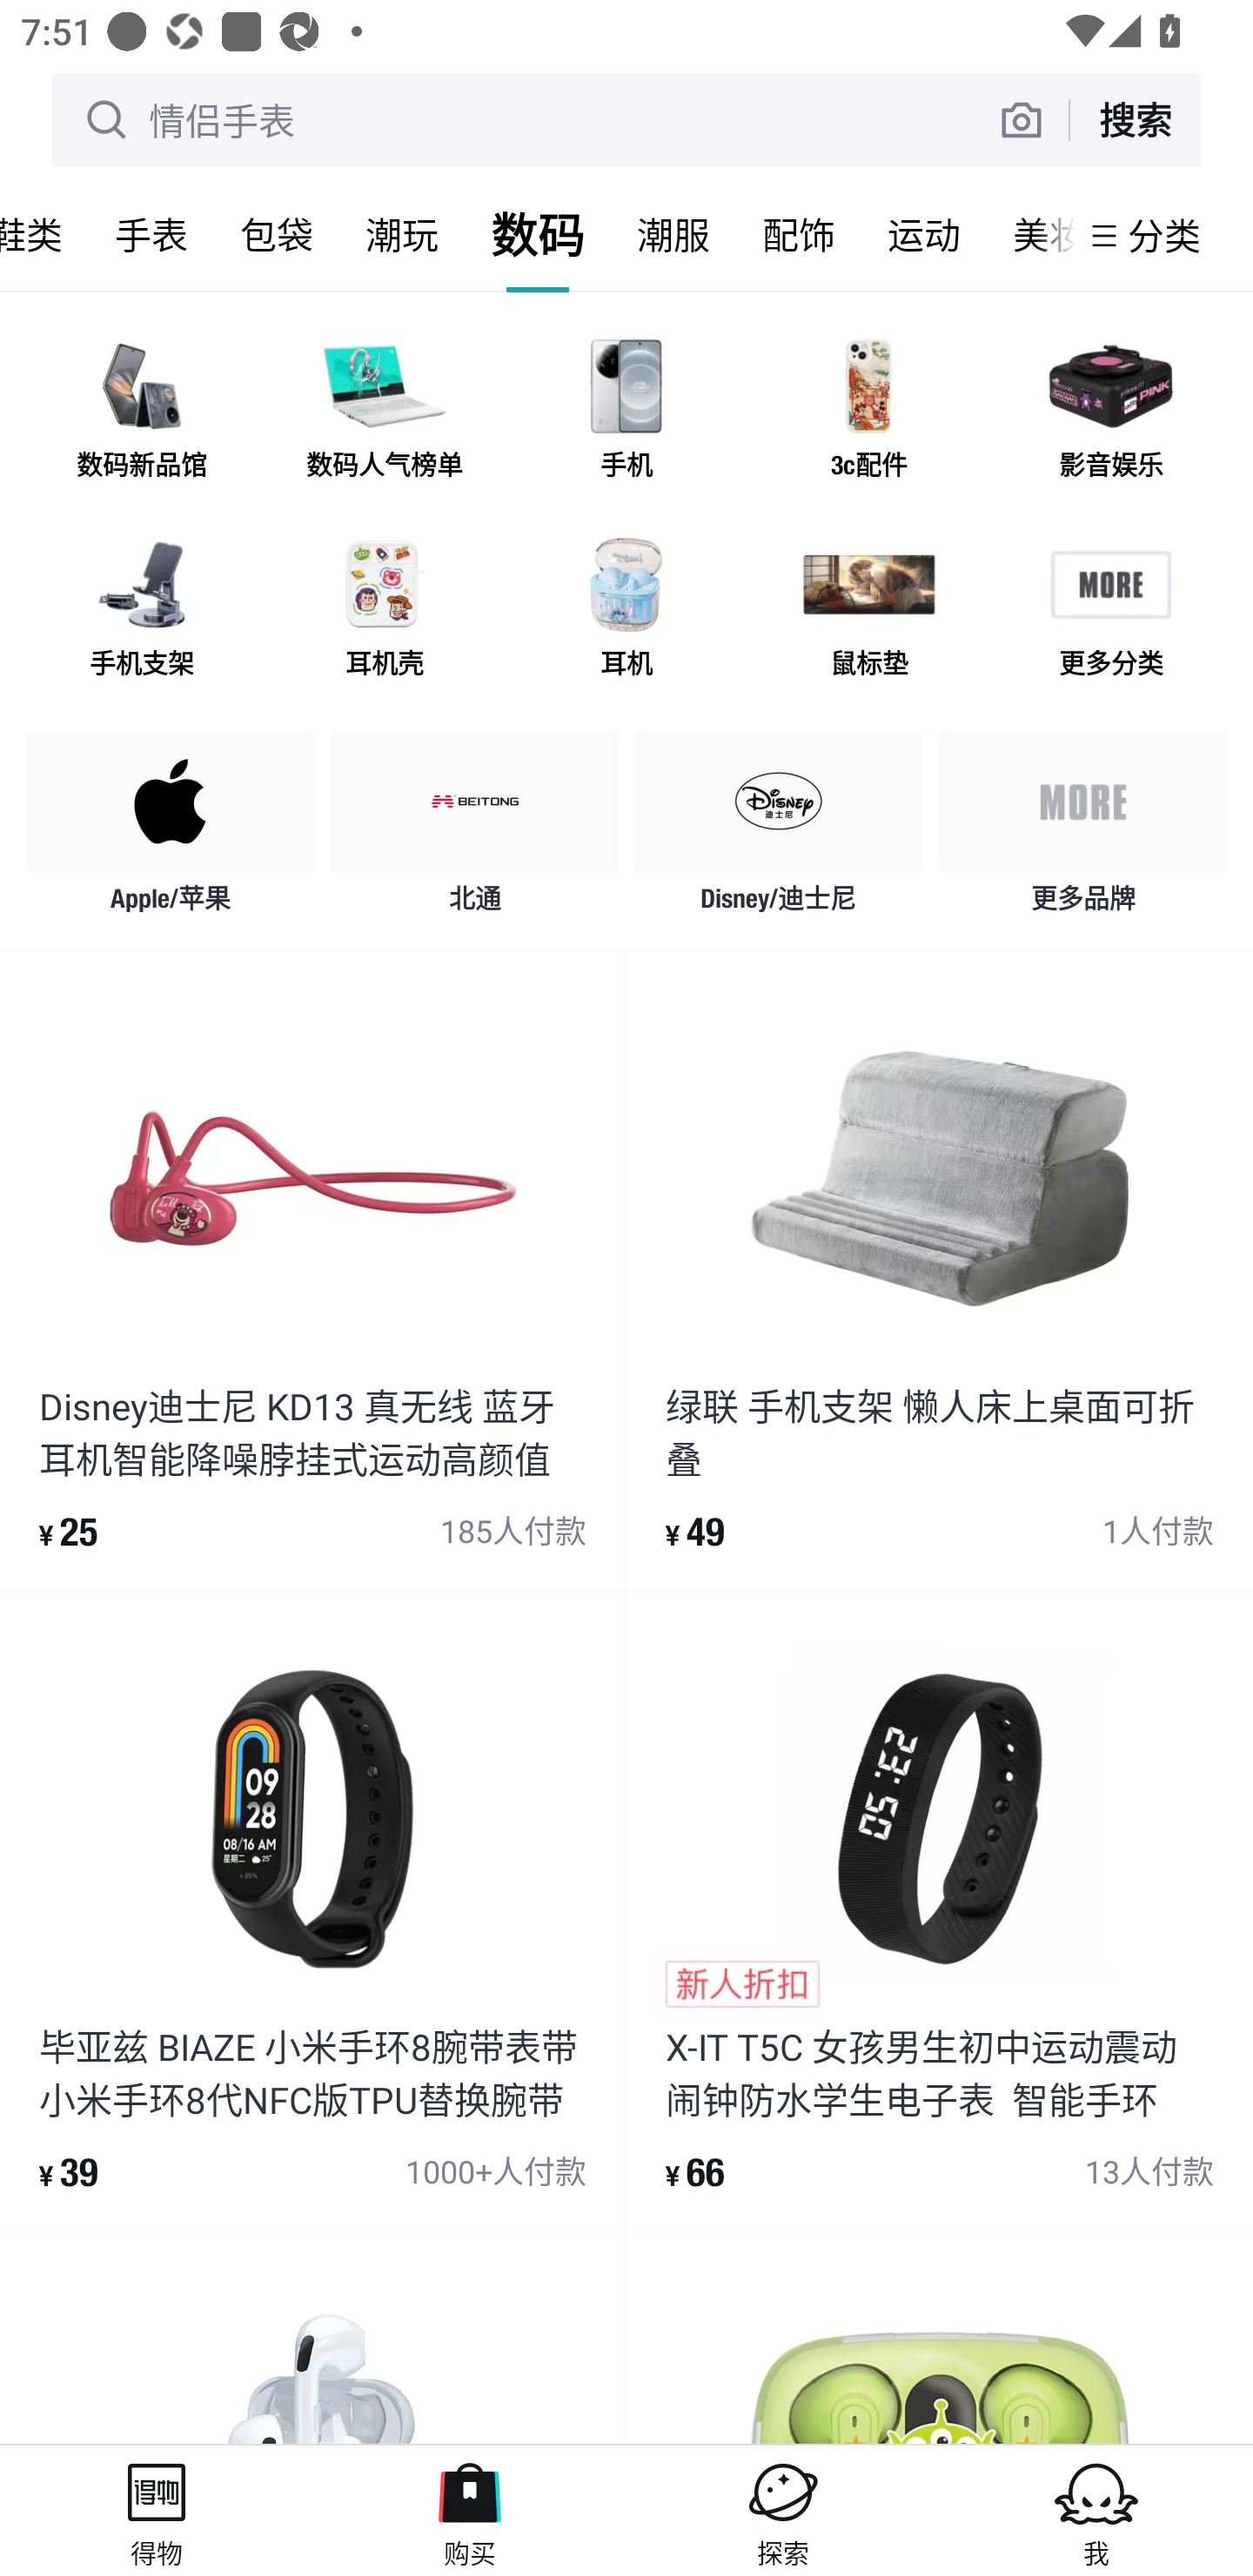 The height and width of the screenshot is (2576, 1253). I want to click on 潮服, so click(673, 235).